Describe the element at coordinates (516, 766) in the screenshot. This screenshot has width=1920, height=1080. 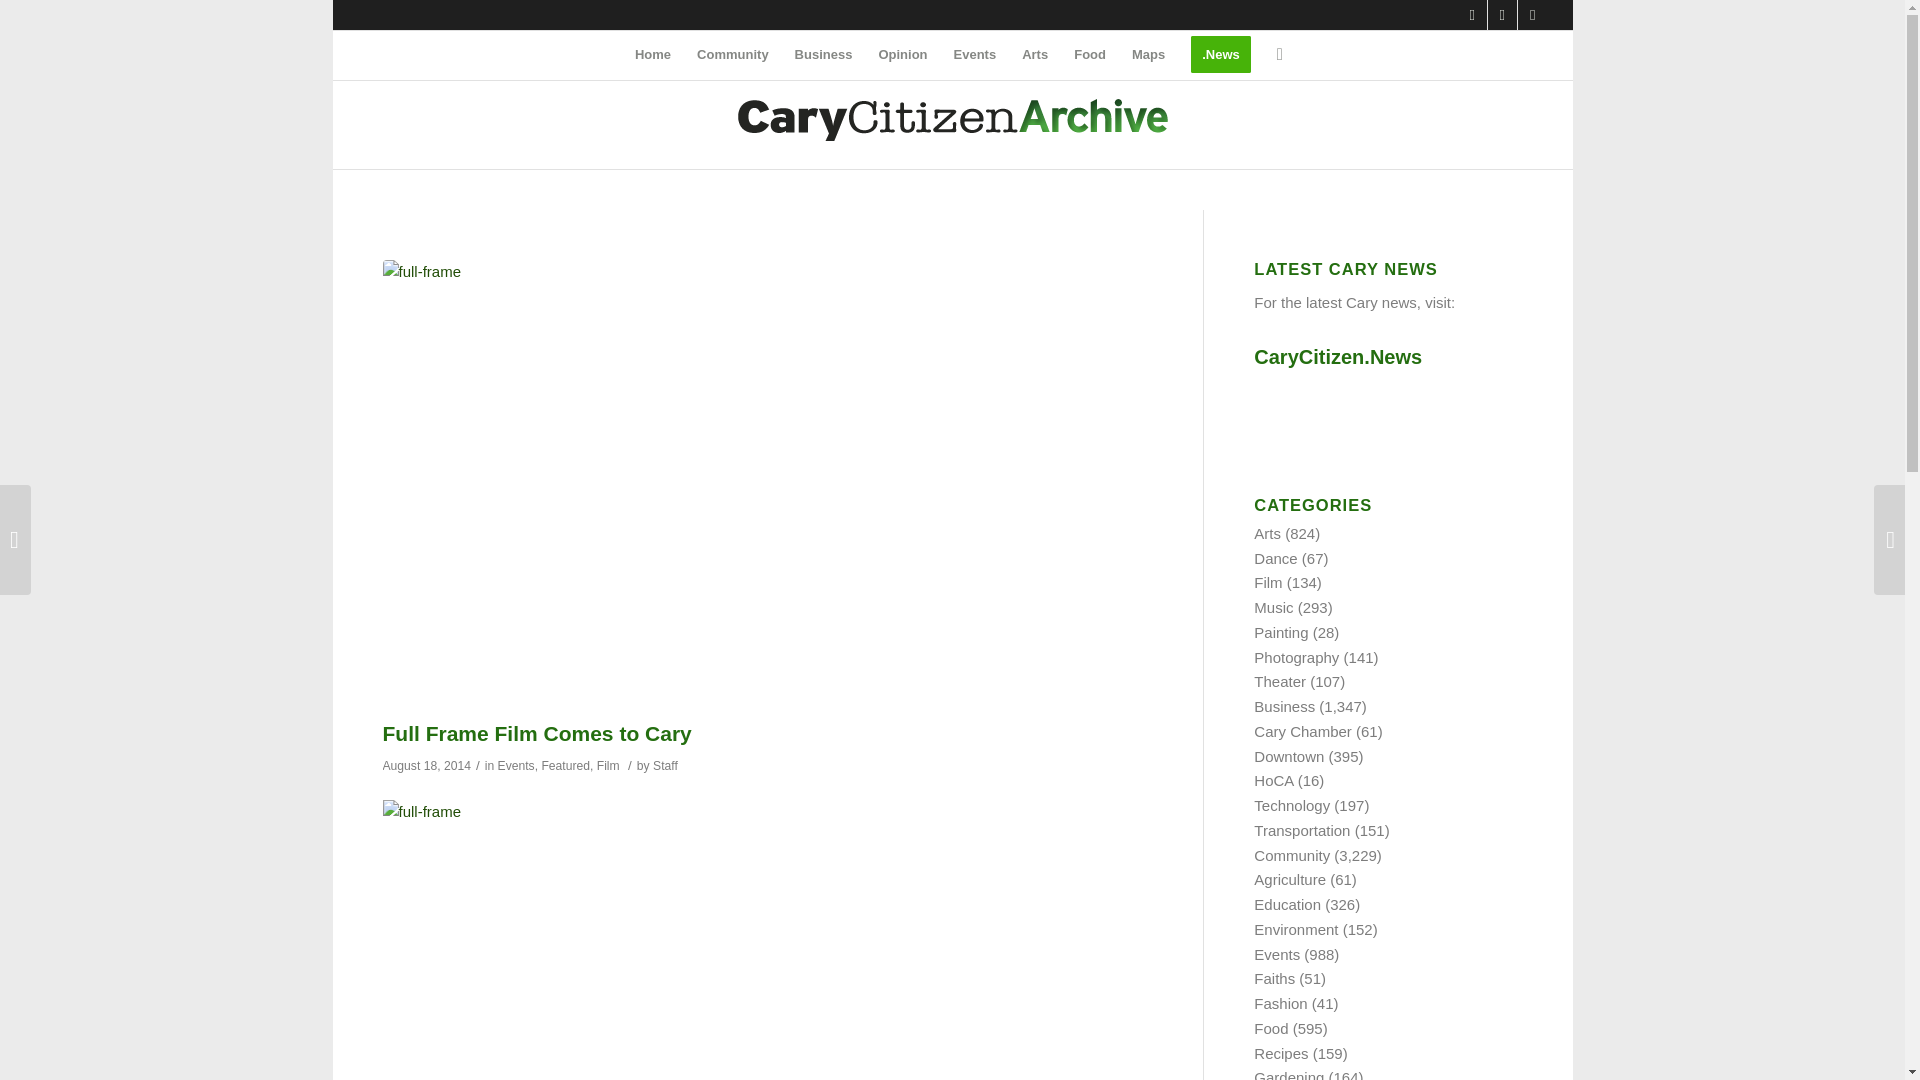
I see `Events` at that location.